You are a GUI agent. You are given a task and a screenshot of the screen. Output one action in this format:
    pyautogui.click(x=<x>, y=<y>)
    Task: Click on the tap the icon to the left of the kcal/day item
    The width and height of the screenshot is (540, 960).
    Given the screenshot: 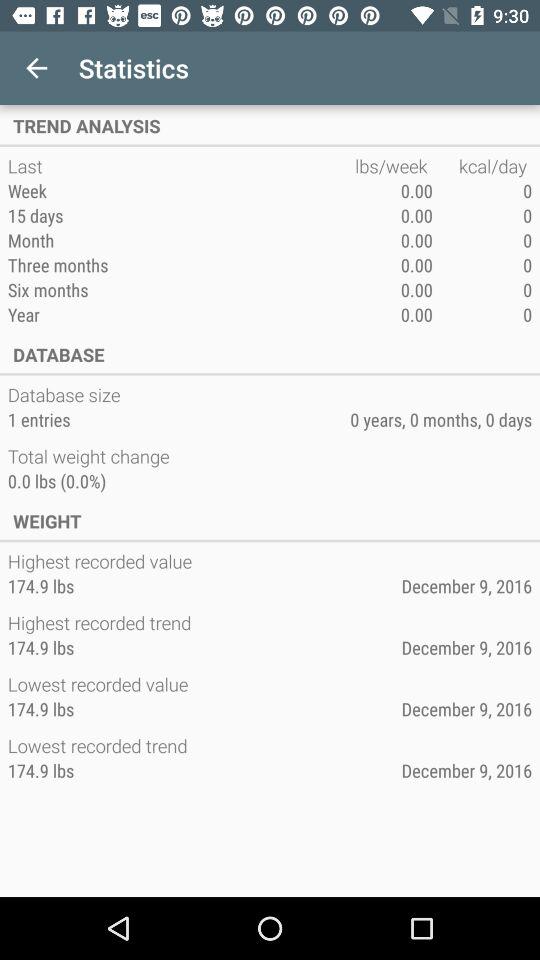 What is the action you would take?
    pyautogui.click(x=394, y=166)
    